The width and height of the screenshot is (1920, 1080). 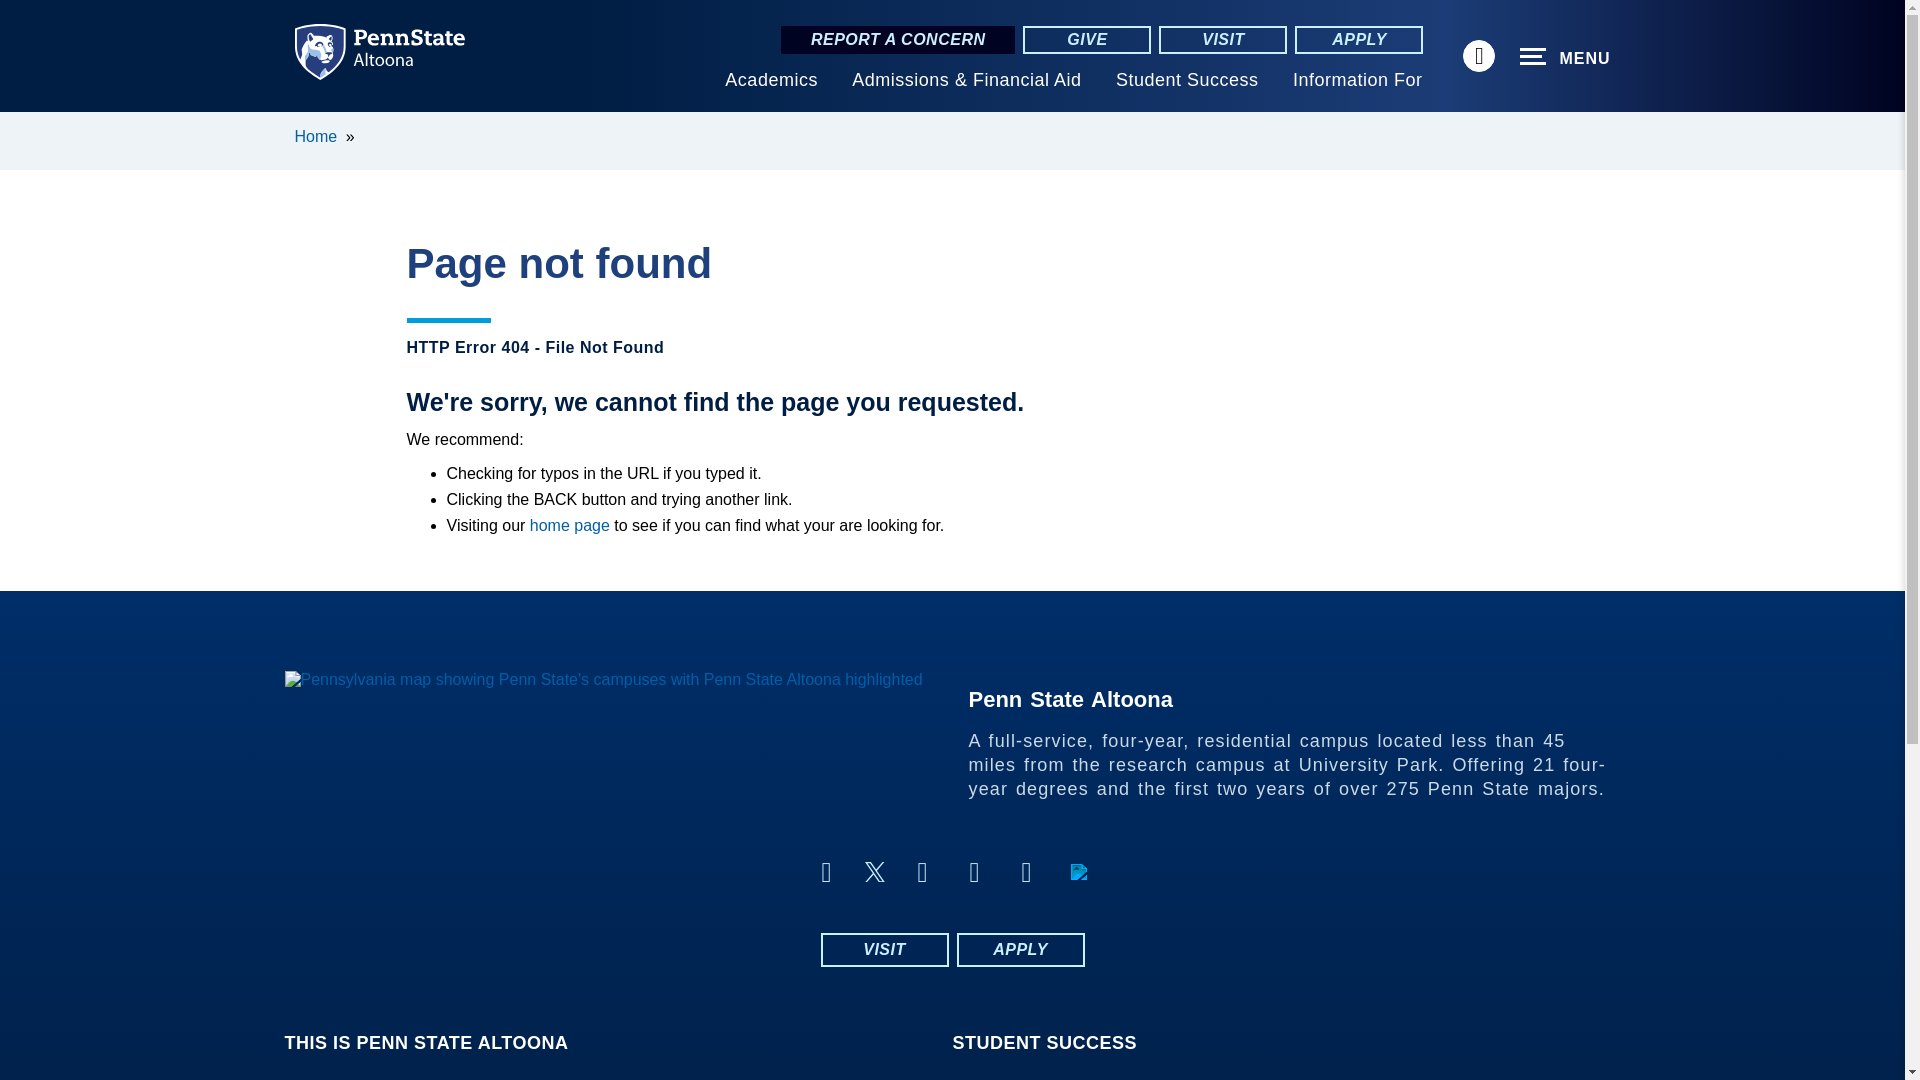 I want to click on instagram, so click(x=922, y=872).